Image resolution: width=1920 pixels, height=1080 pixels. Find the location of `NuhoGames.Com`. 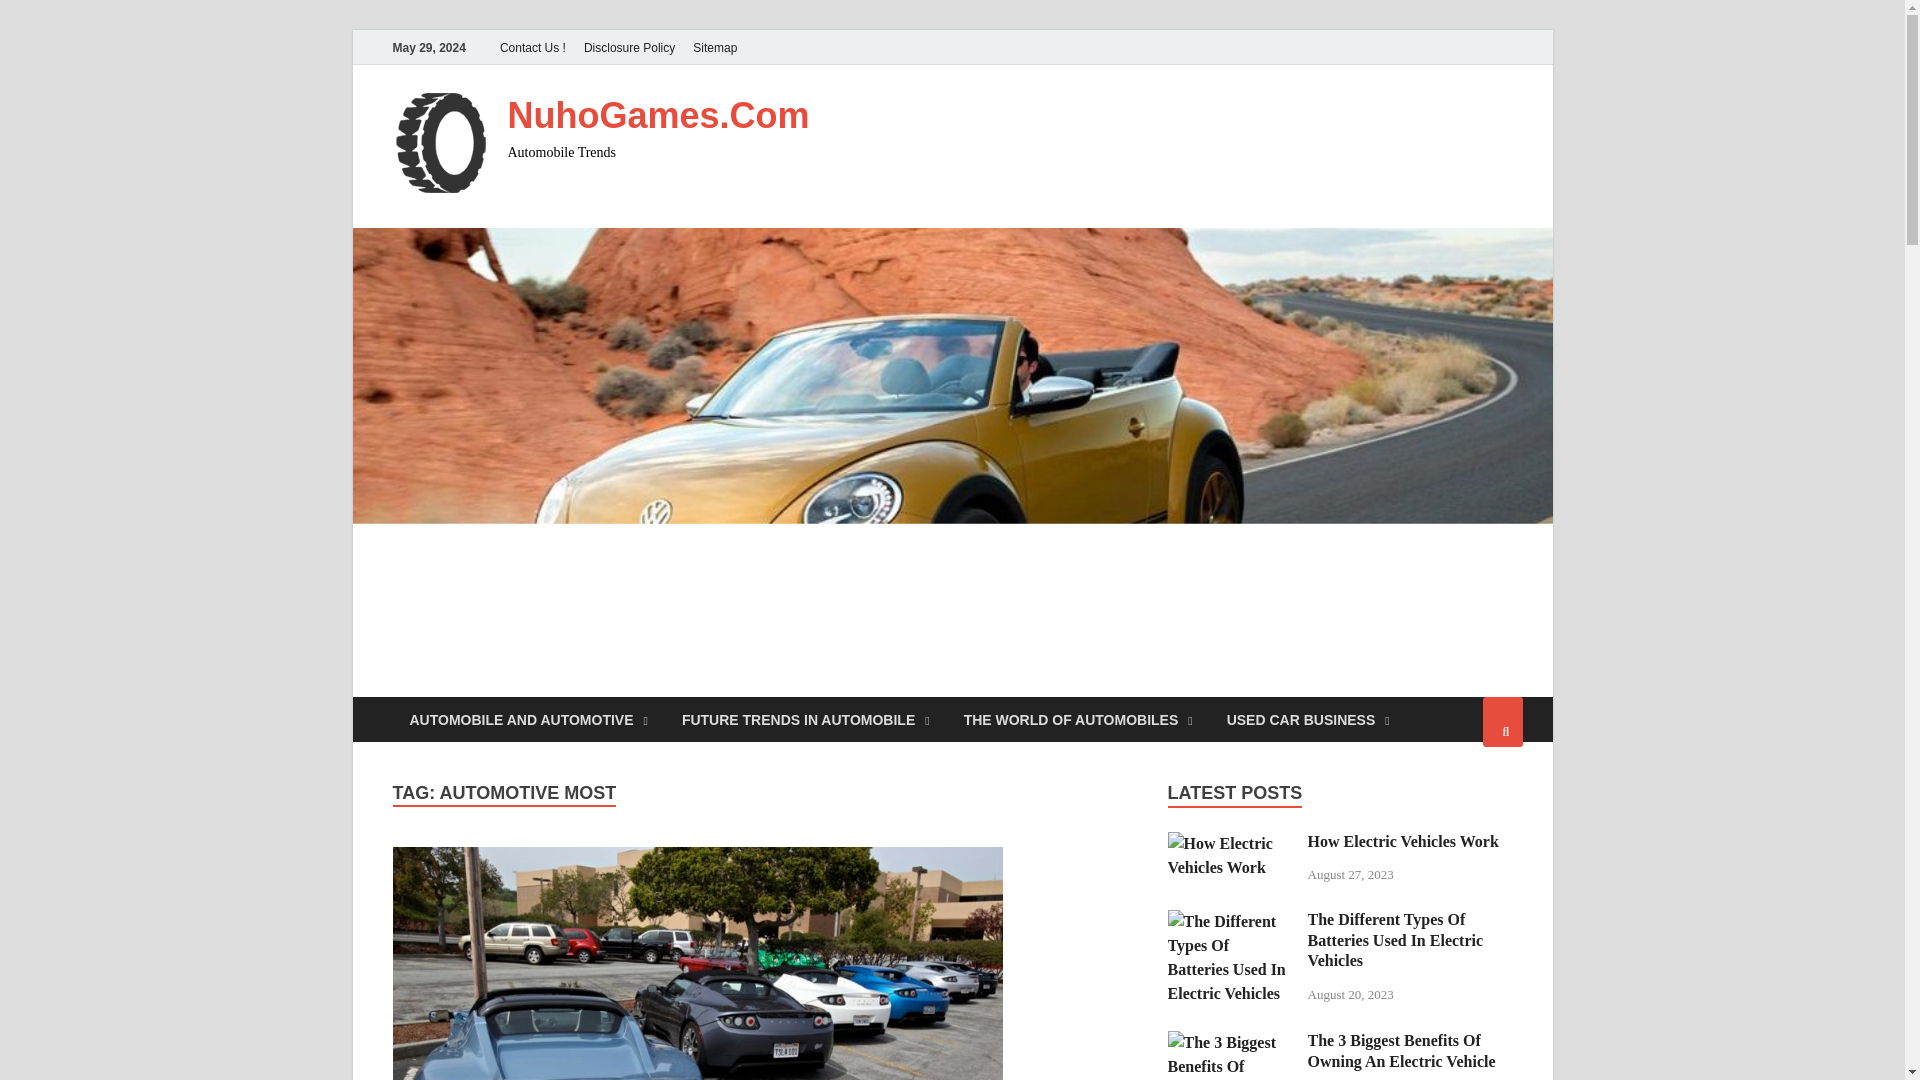

NuhoGames.Com is located at coordinates (659, 116).